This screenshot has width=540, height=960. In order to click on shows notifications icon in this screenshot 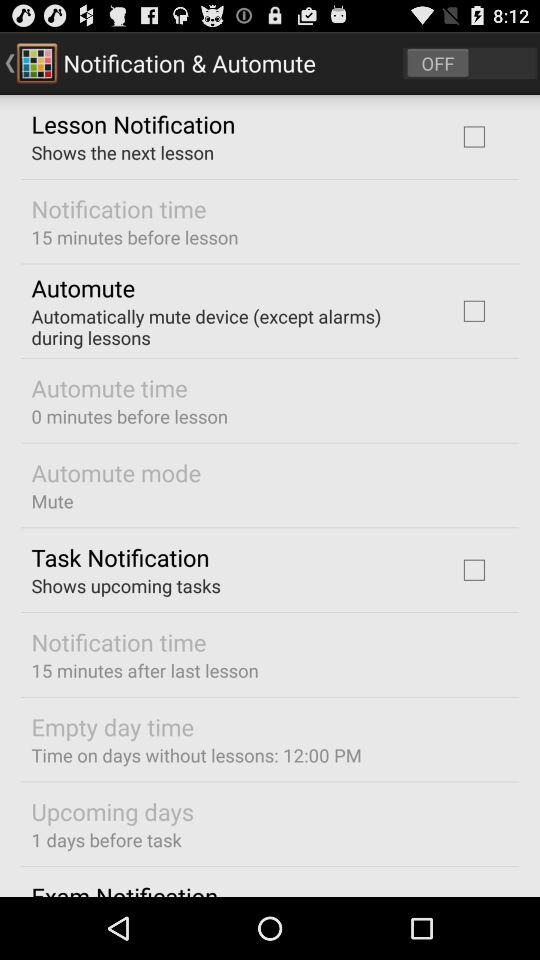, I will do `click(470, 62)`.